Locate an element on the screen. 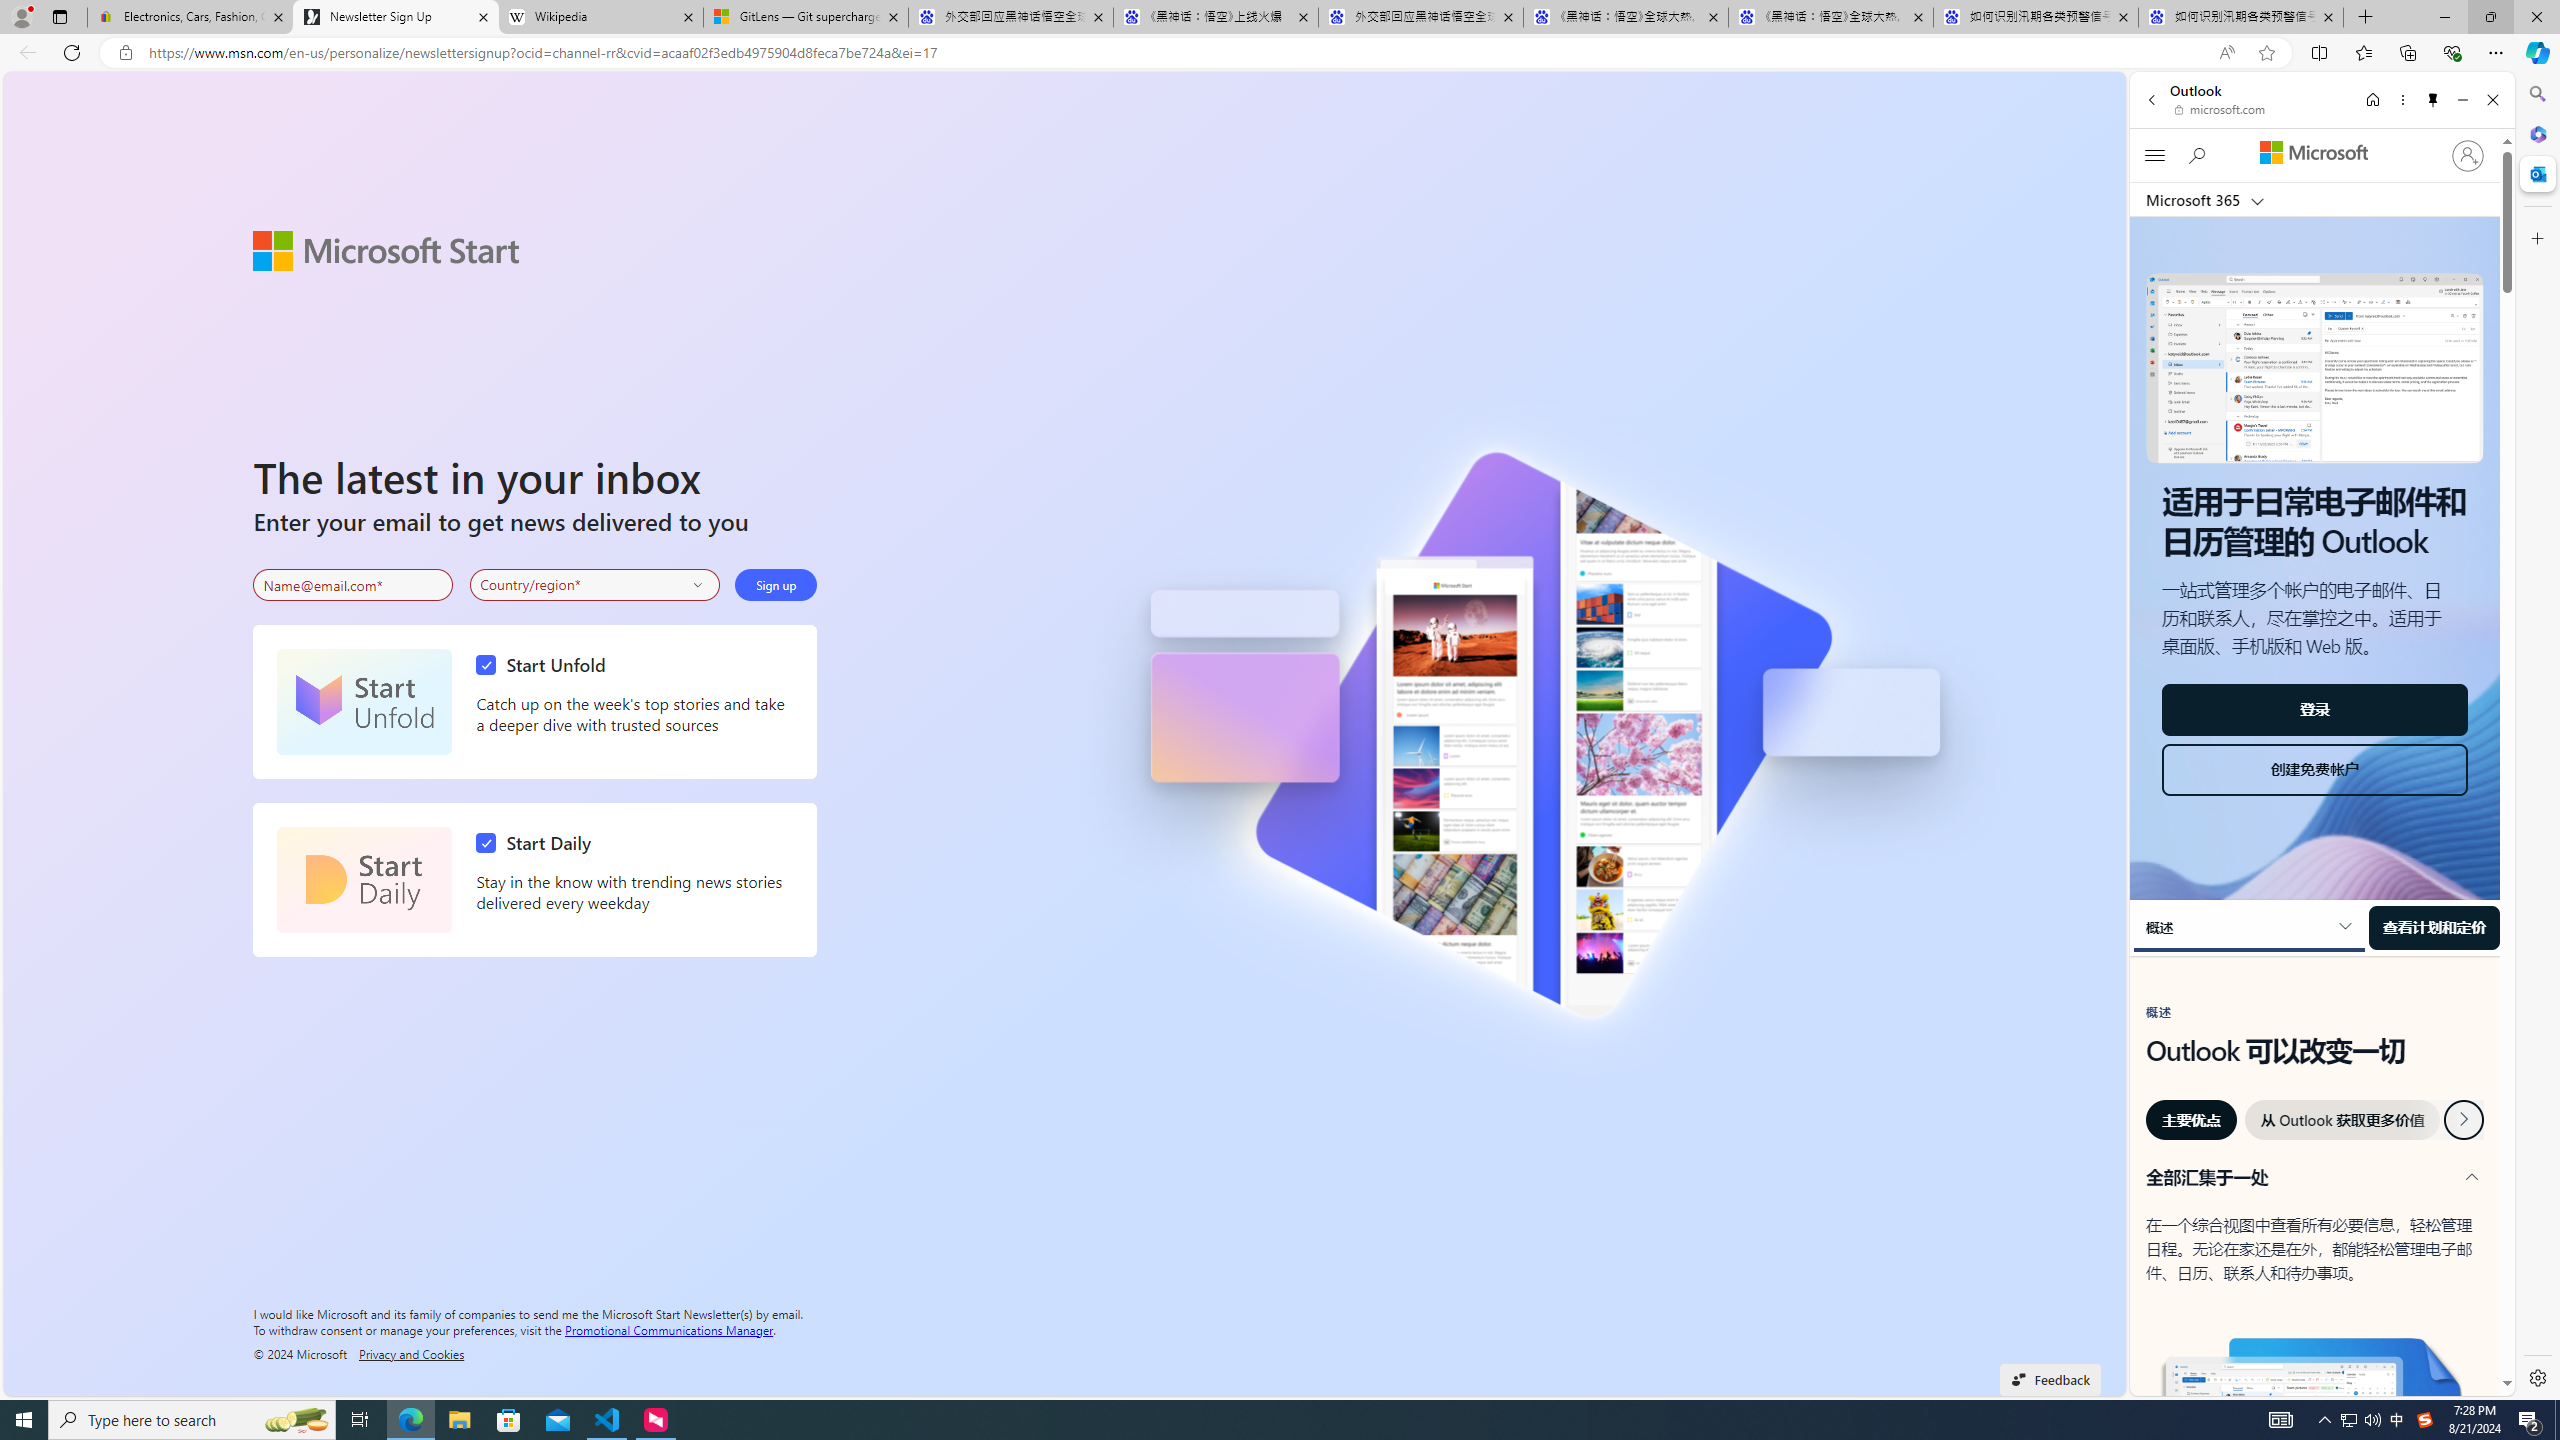 Image resolution: width=2560 pixels, height=1440 pixels. Select your country is located at coordinates (596, 584).